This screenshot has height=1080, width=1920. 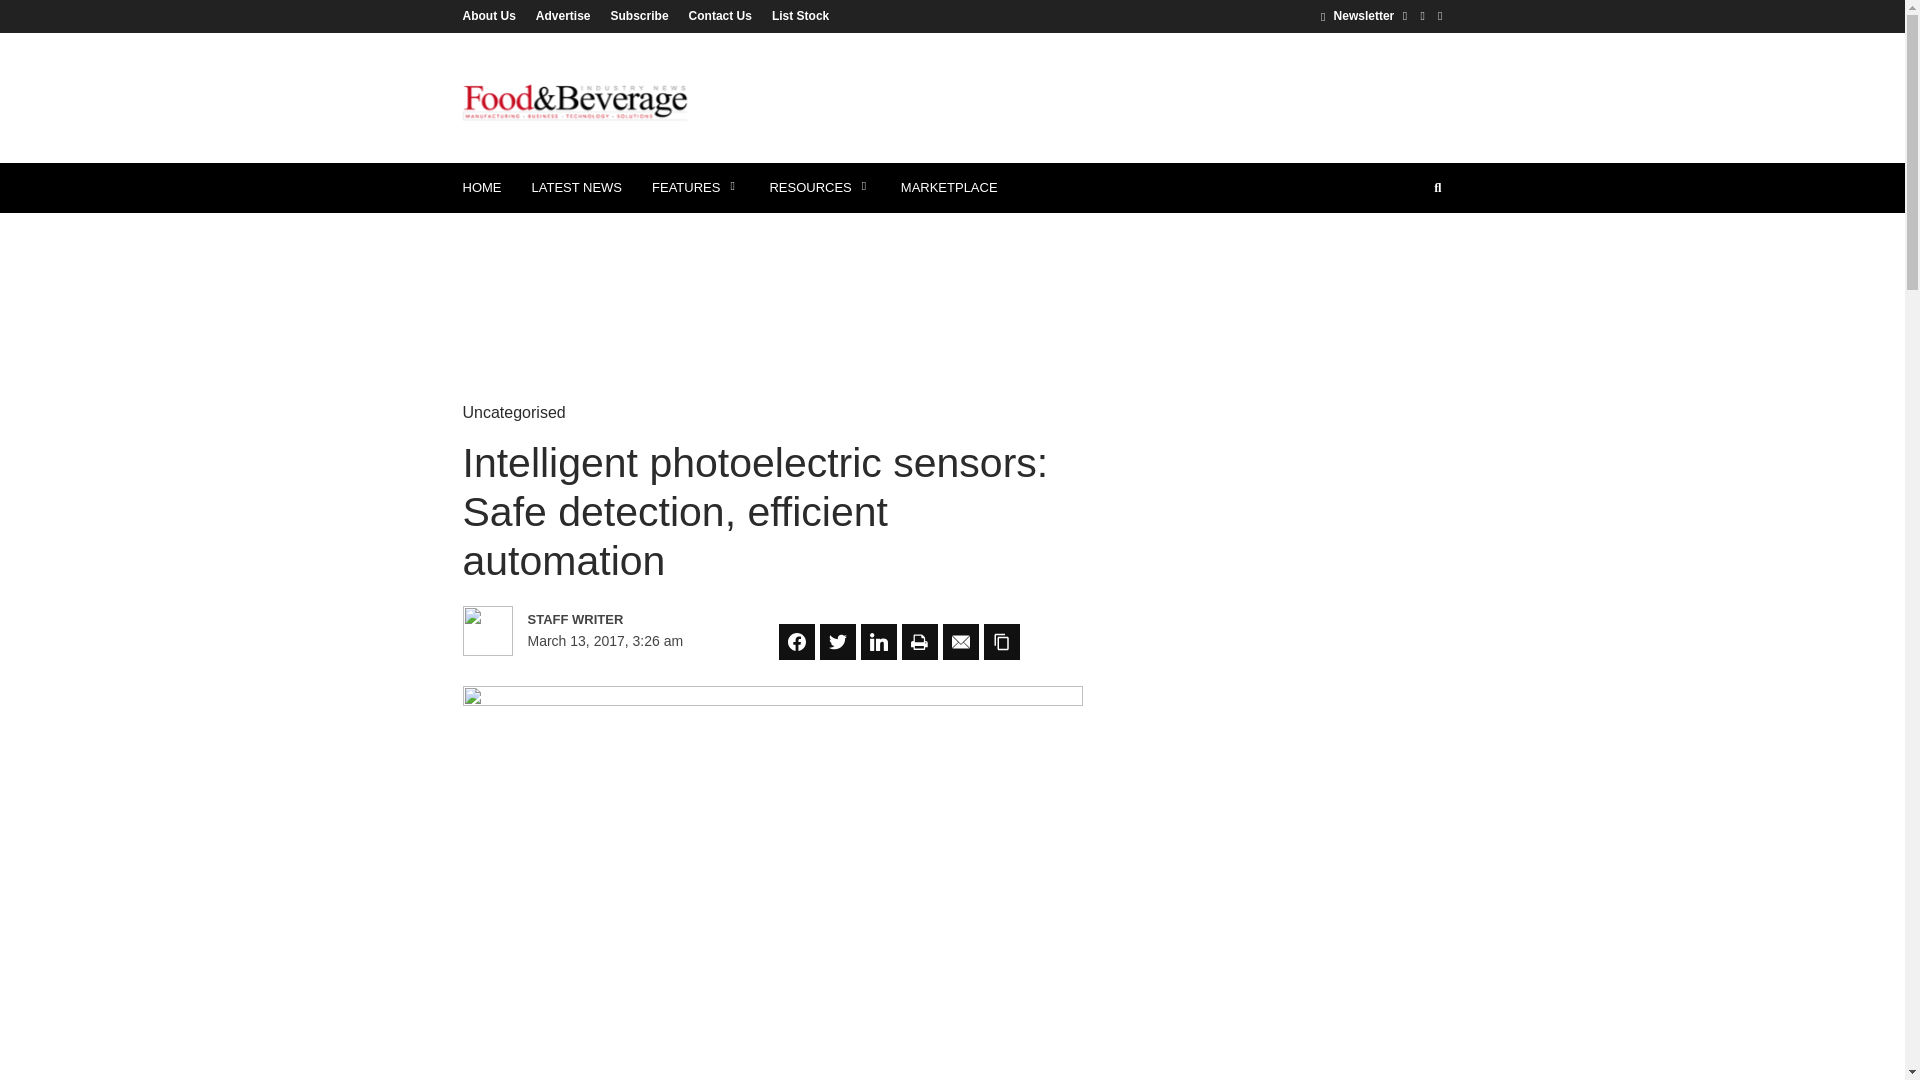 What do you see at coordinates (920, 642) in the screenshot?
I see `Share on Print` at bounding box center [920, 642].